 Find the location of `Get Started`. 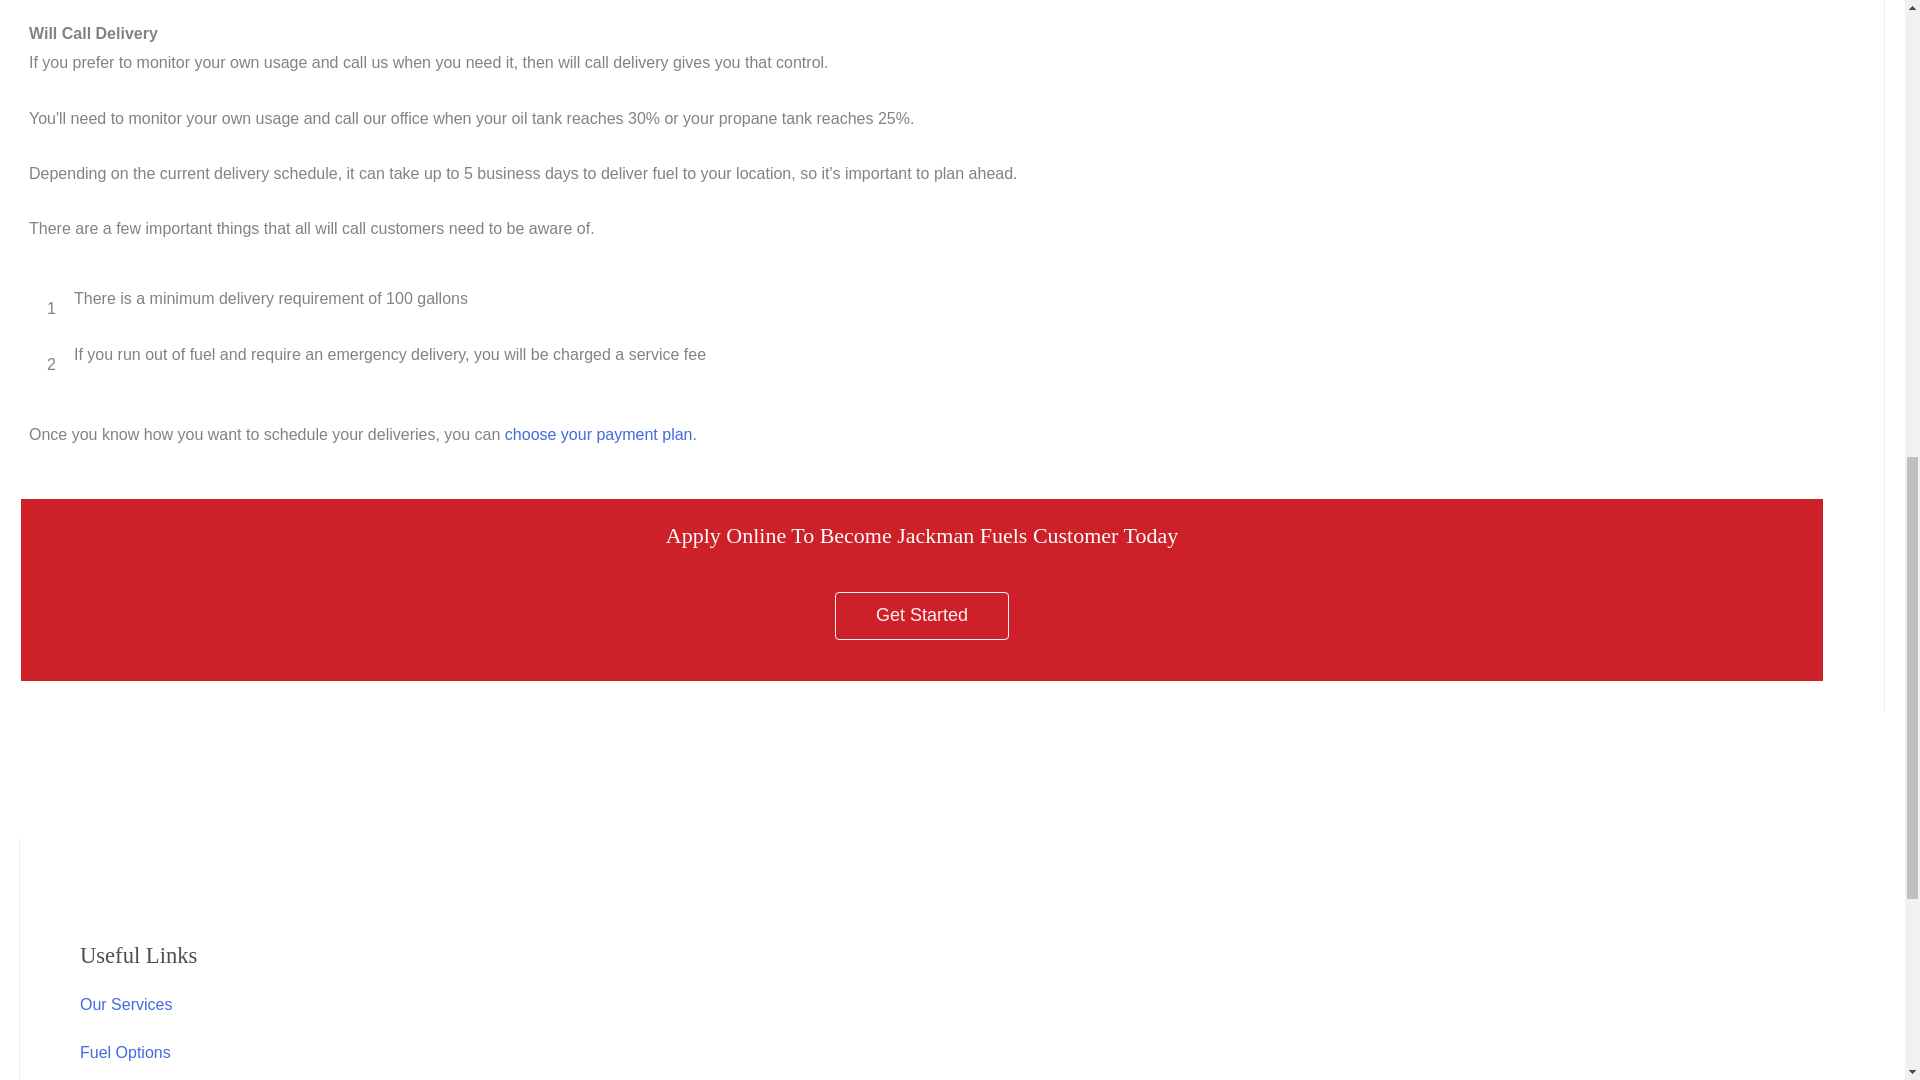

Get Started is located at coordinates (922, 616).